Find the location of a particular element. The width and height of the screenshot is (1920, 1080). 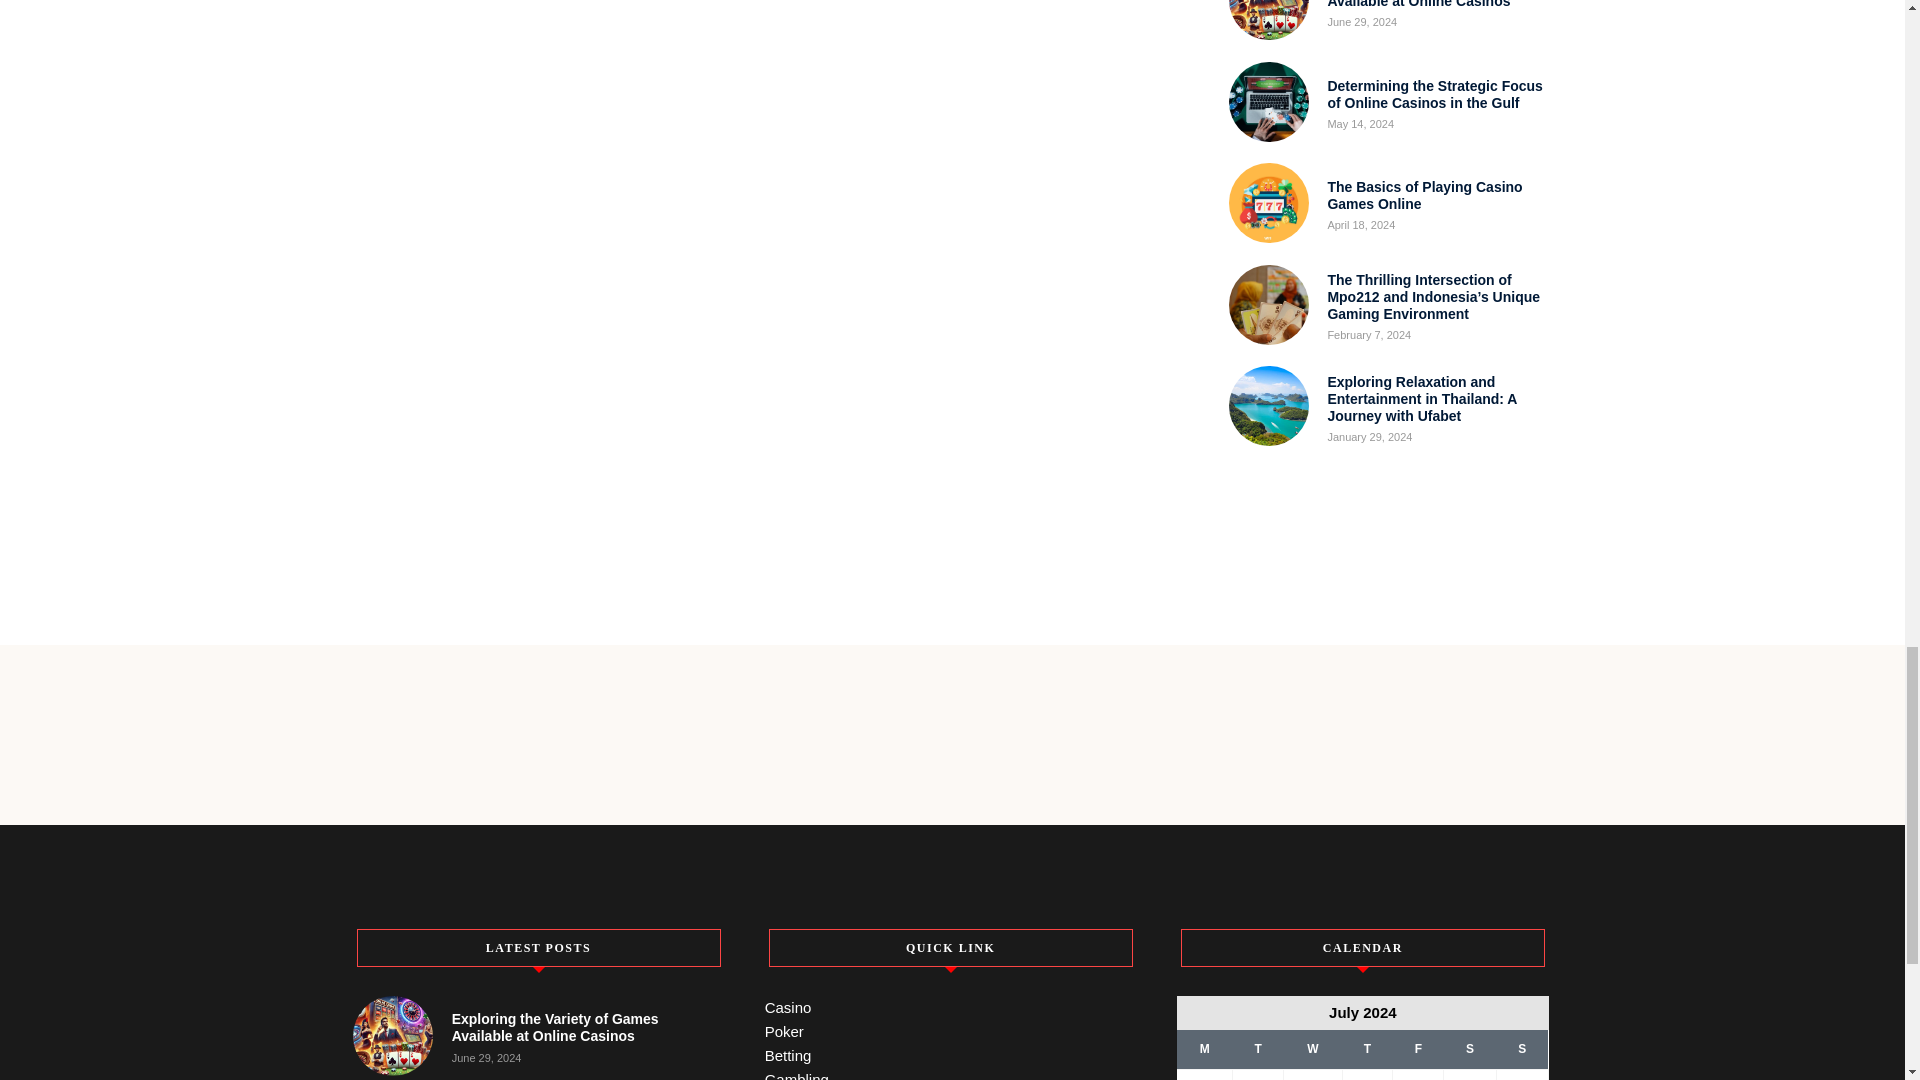

Loretta Reese is located at coordinates (448, 2).